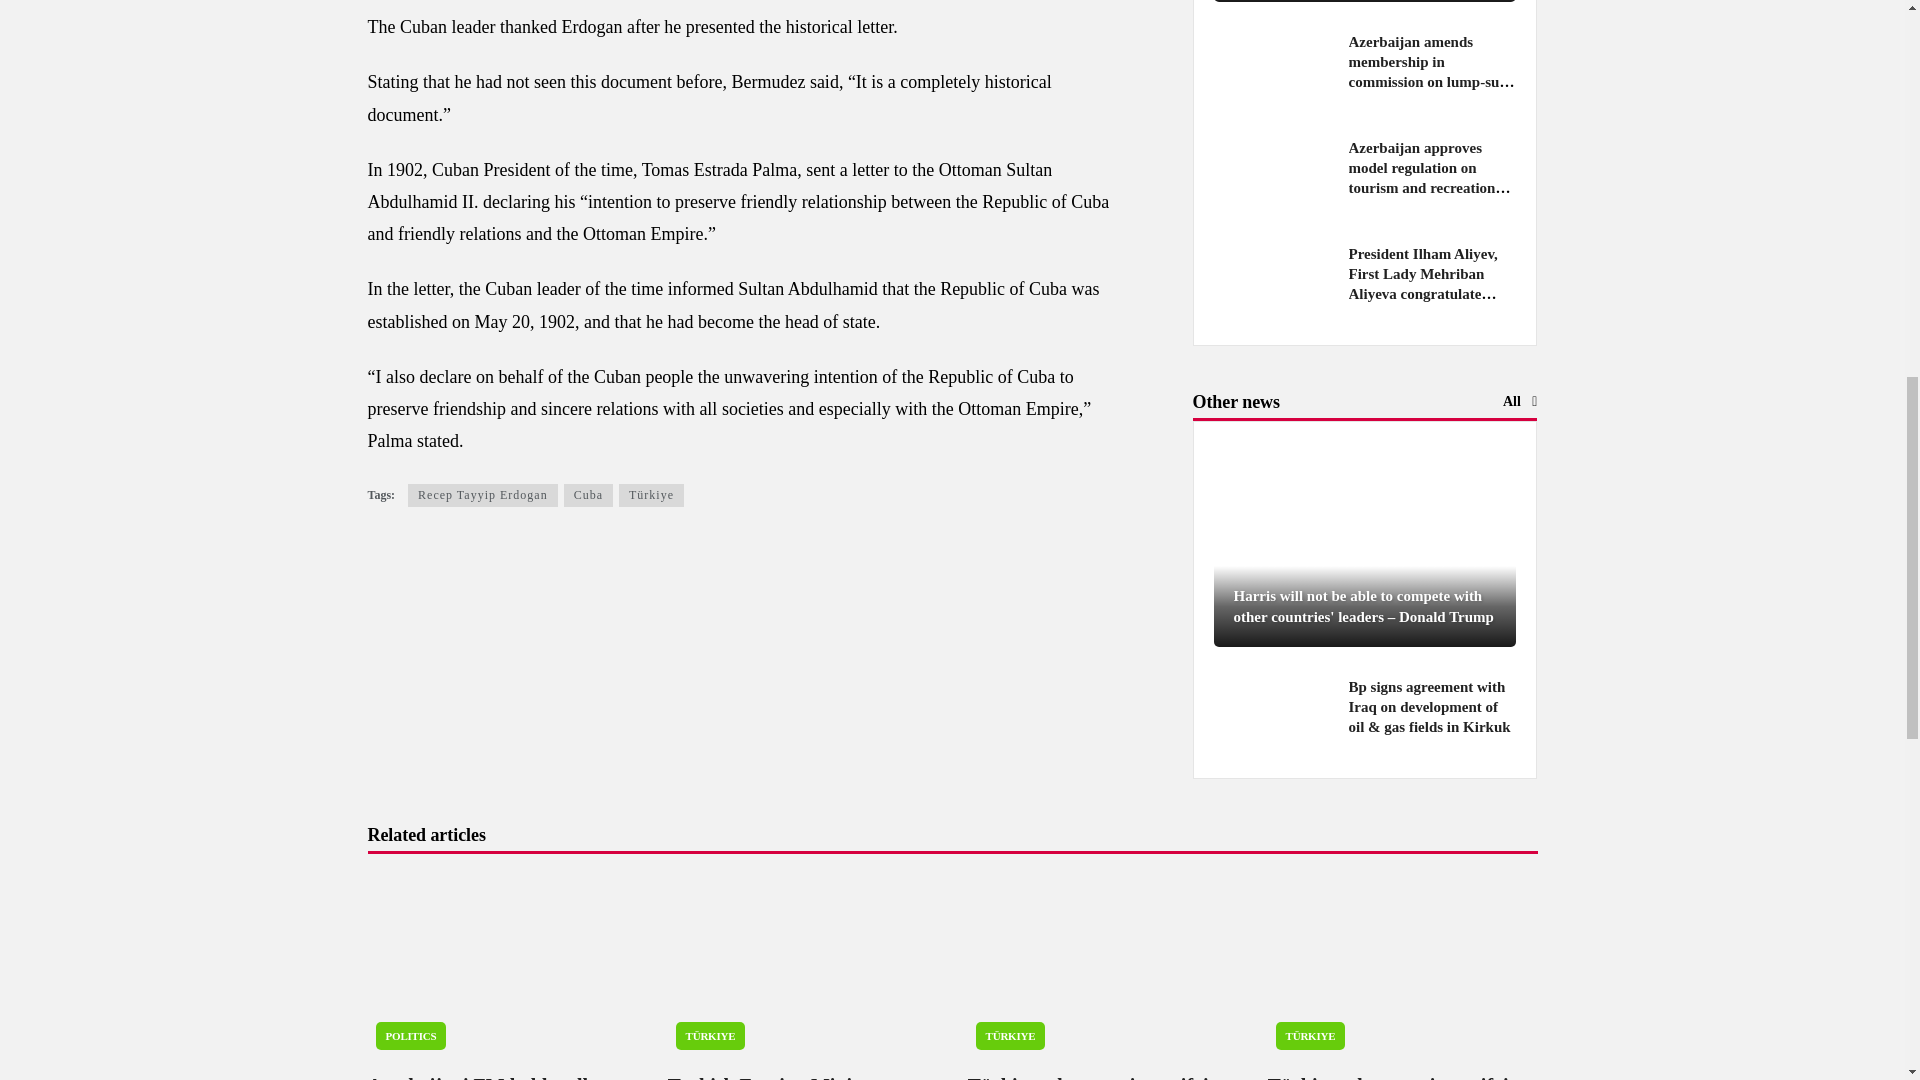 The width and height of the screenshot is (1920, 1080). Describe the element at coordinates (502, 966) in the screenshot. I see `Azerbaijani FM holds talks with Turkish MFA representatives` at that location.